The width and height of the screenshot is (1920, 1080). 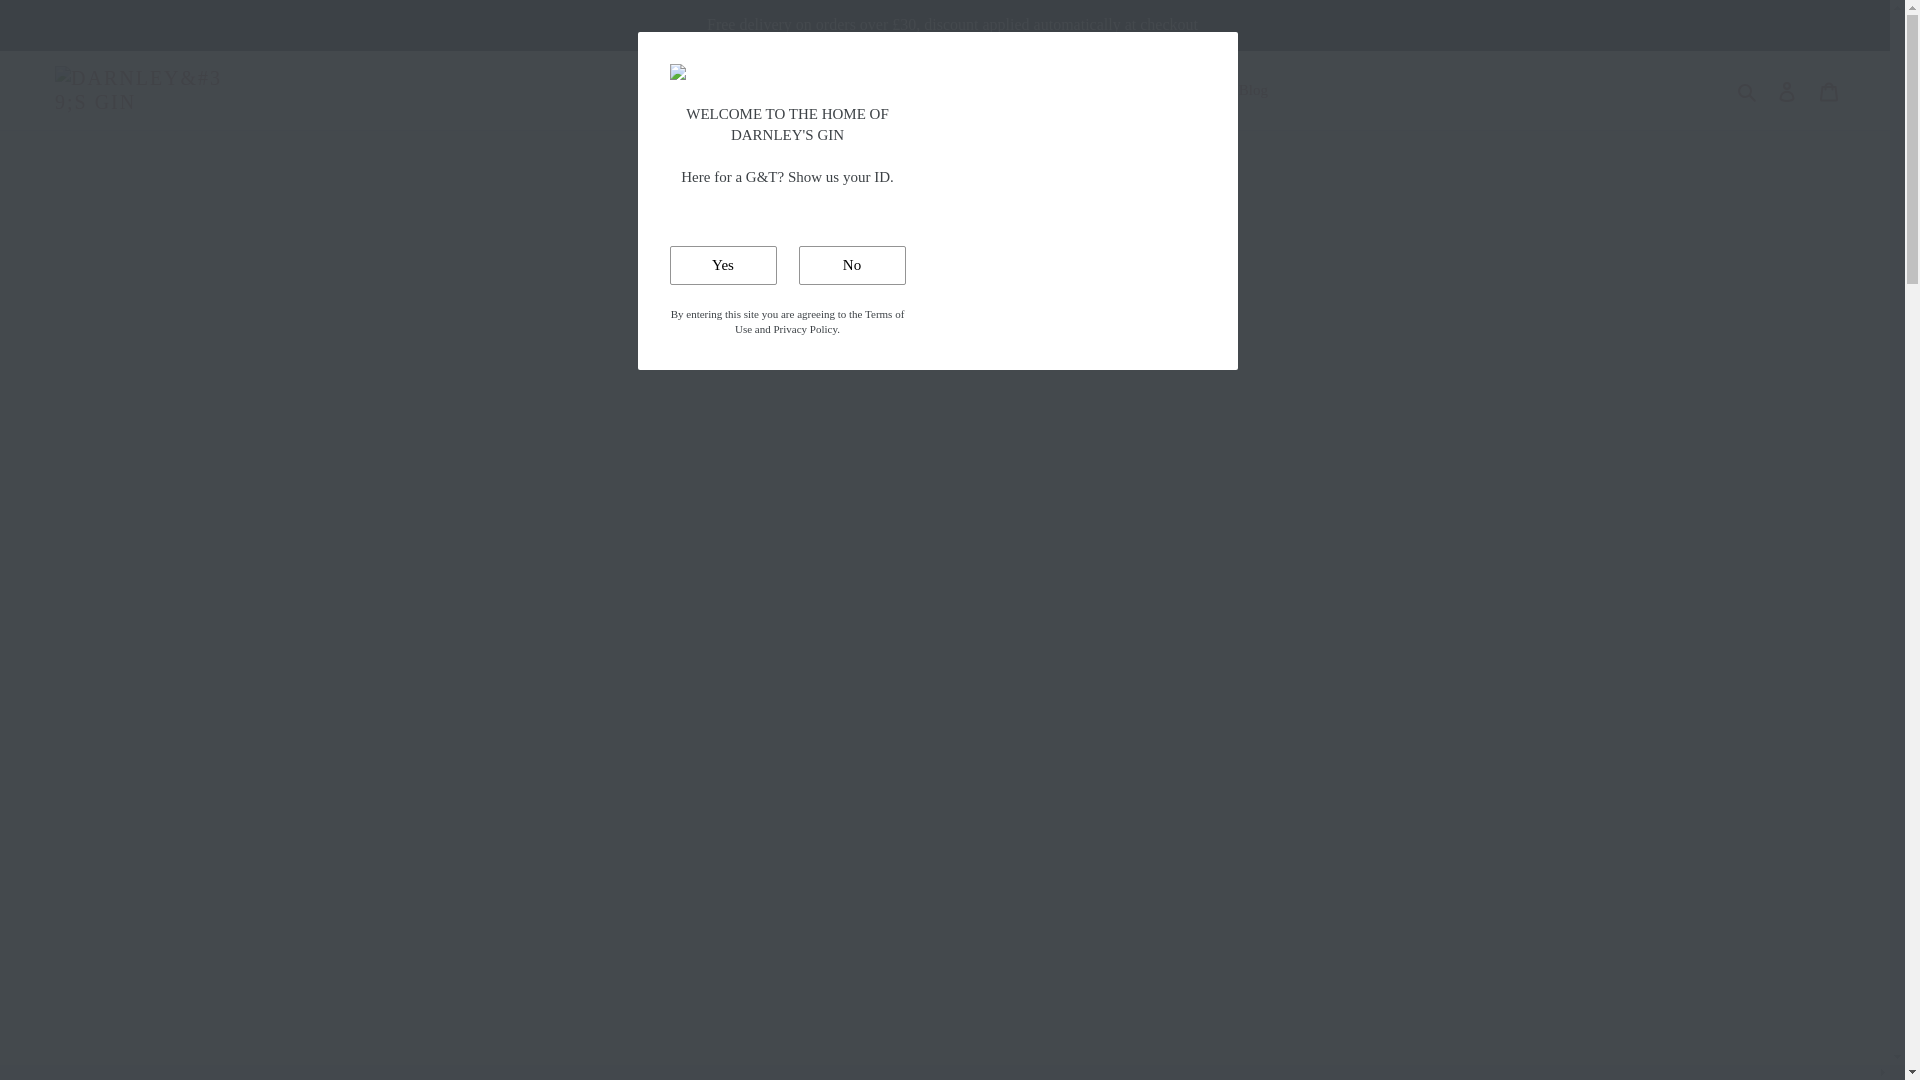 What do you see at coordinates (812, 90) in the screenshot?
I see `EU Shop` at bounding box center [812, 90].